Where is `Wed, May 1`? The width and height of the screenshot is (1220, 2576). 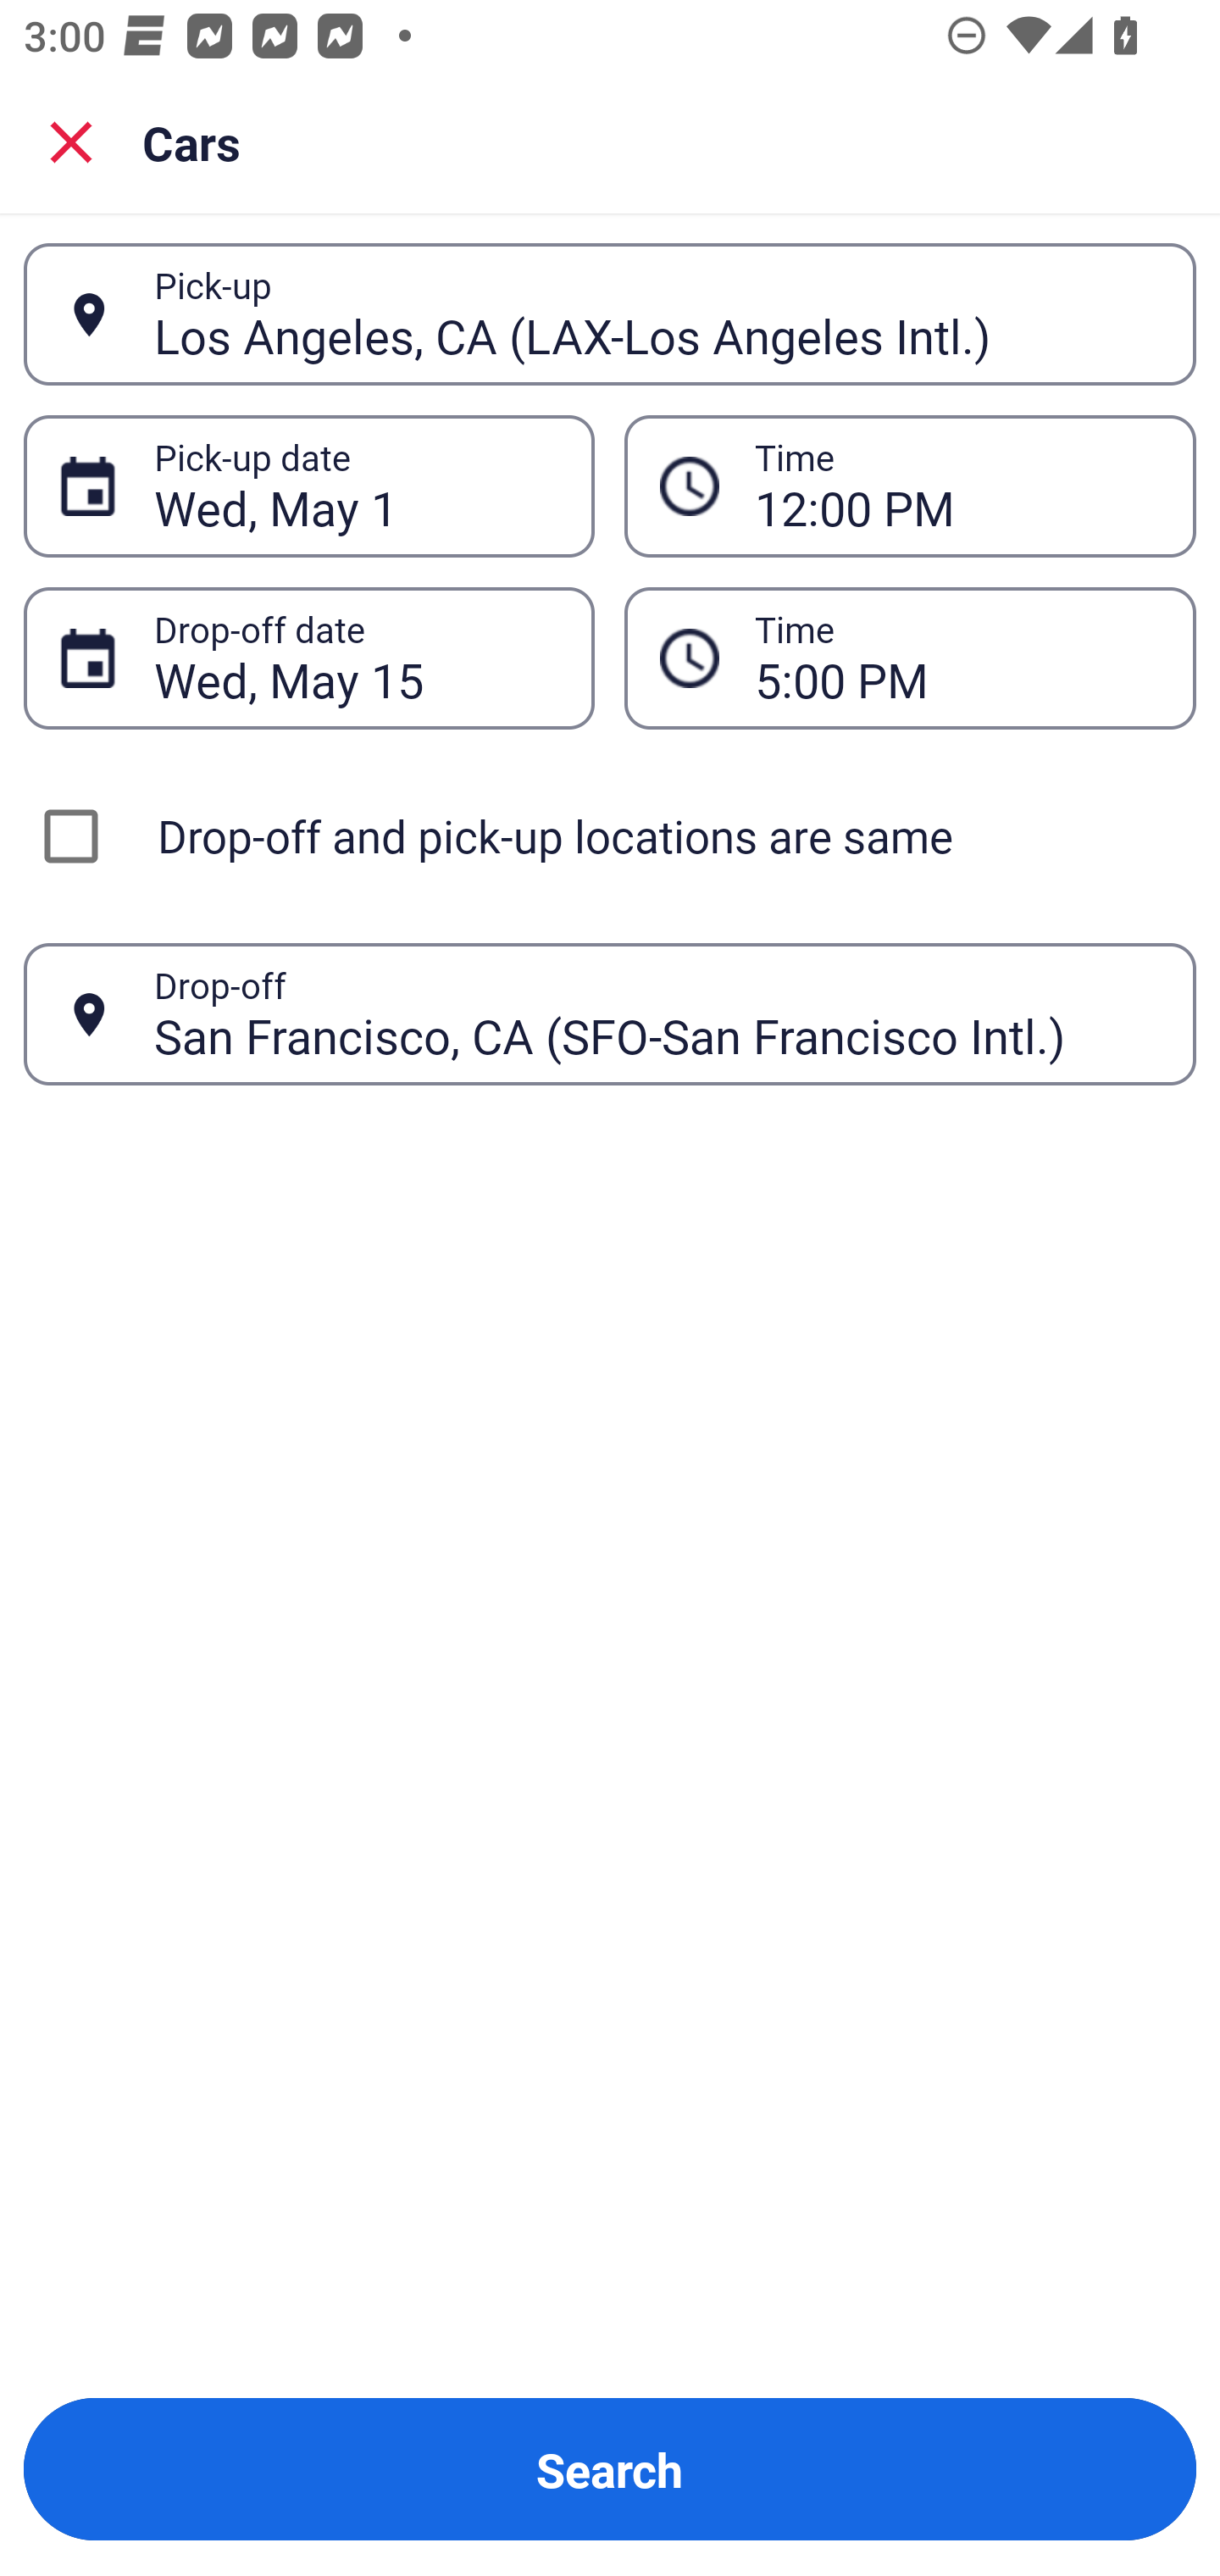 Wed, May 1 is located at coordinates (356, 486).